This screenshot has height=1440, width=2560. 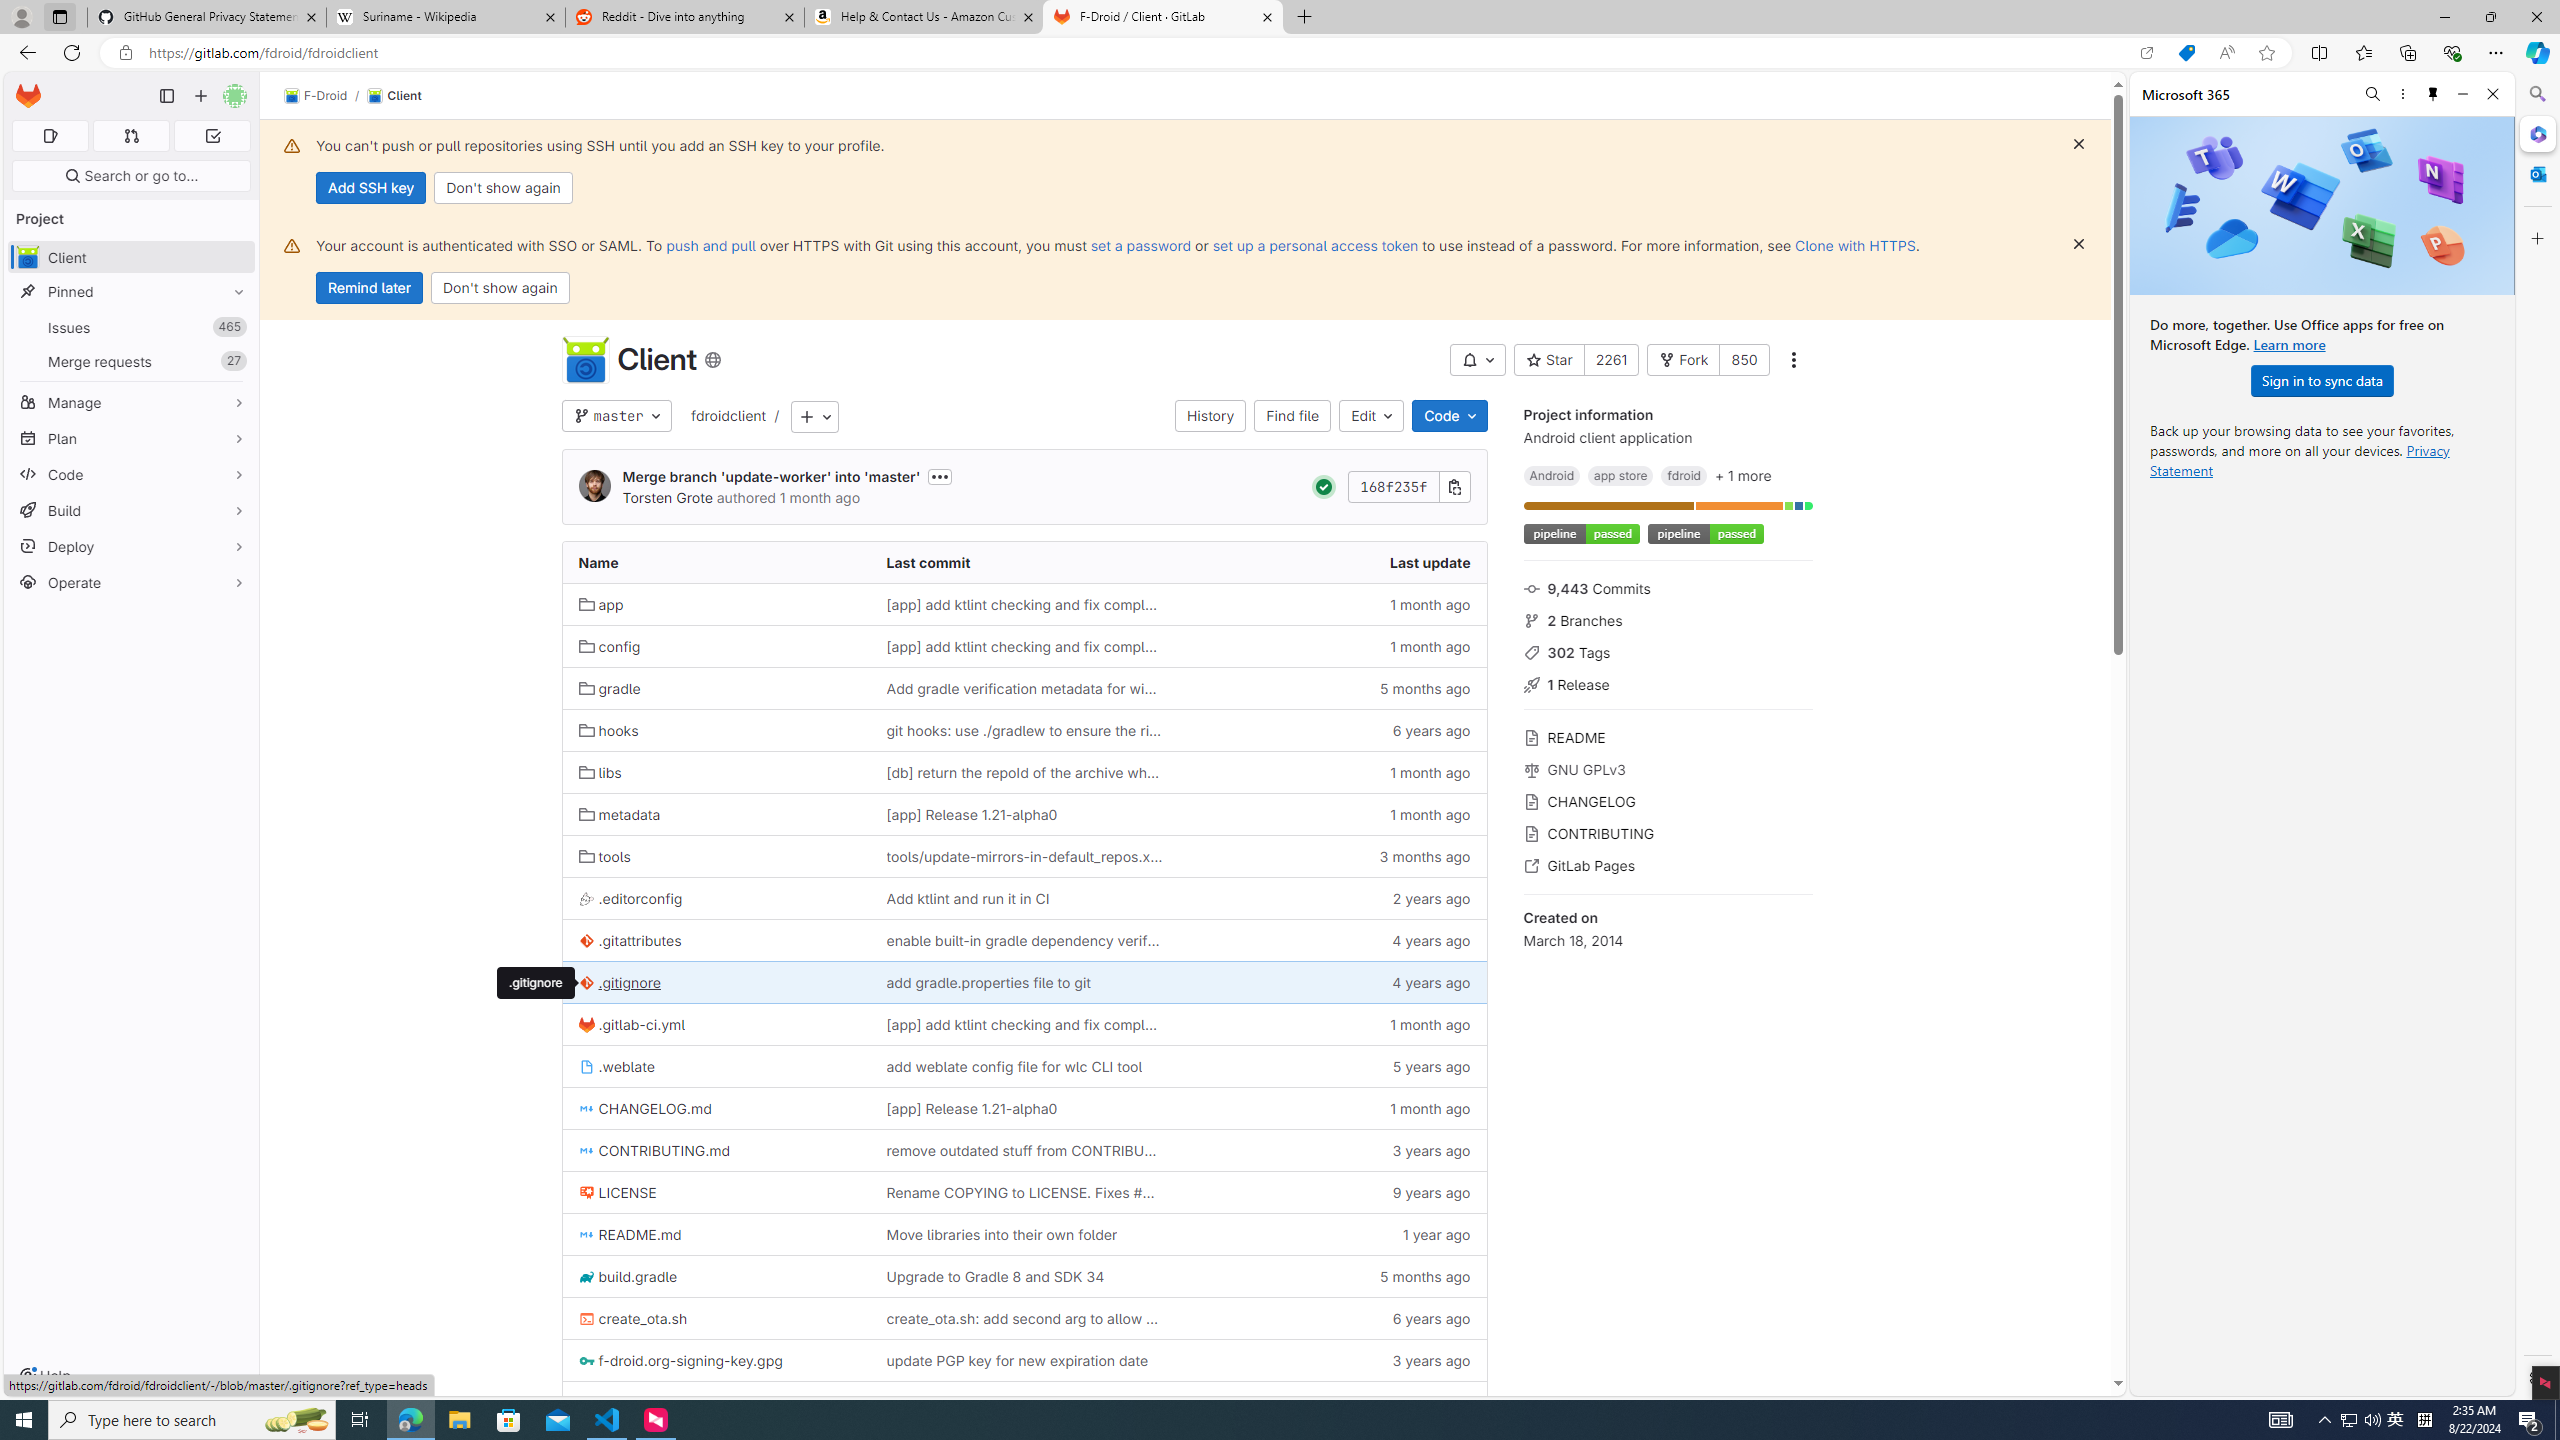 What do you see at coordinates (616, 1066) in the screenshot?
I see `.weblate` at bounding box center [616, 1066].